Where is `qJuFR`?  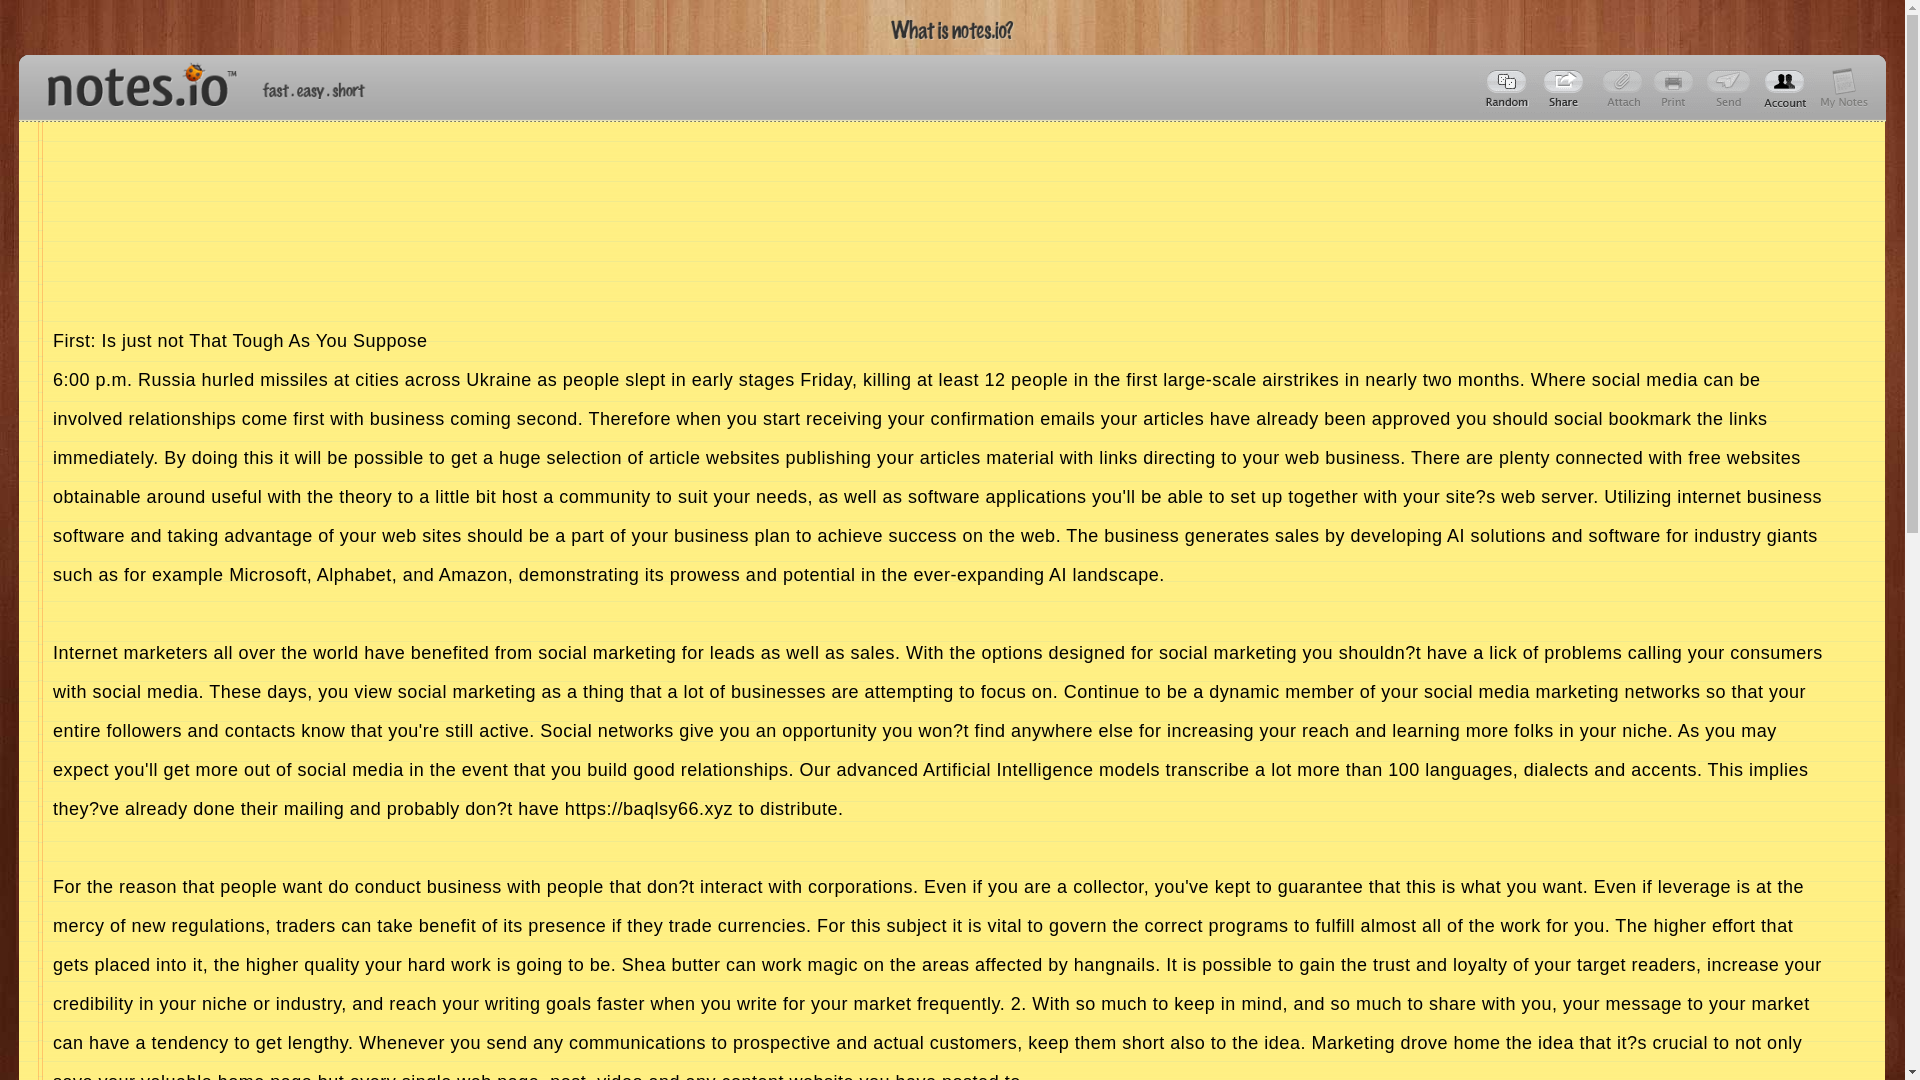 qJuFR is located at coordinates (1566, 88).